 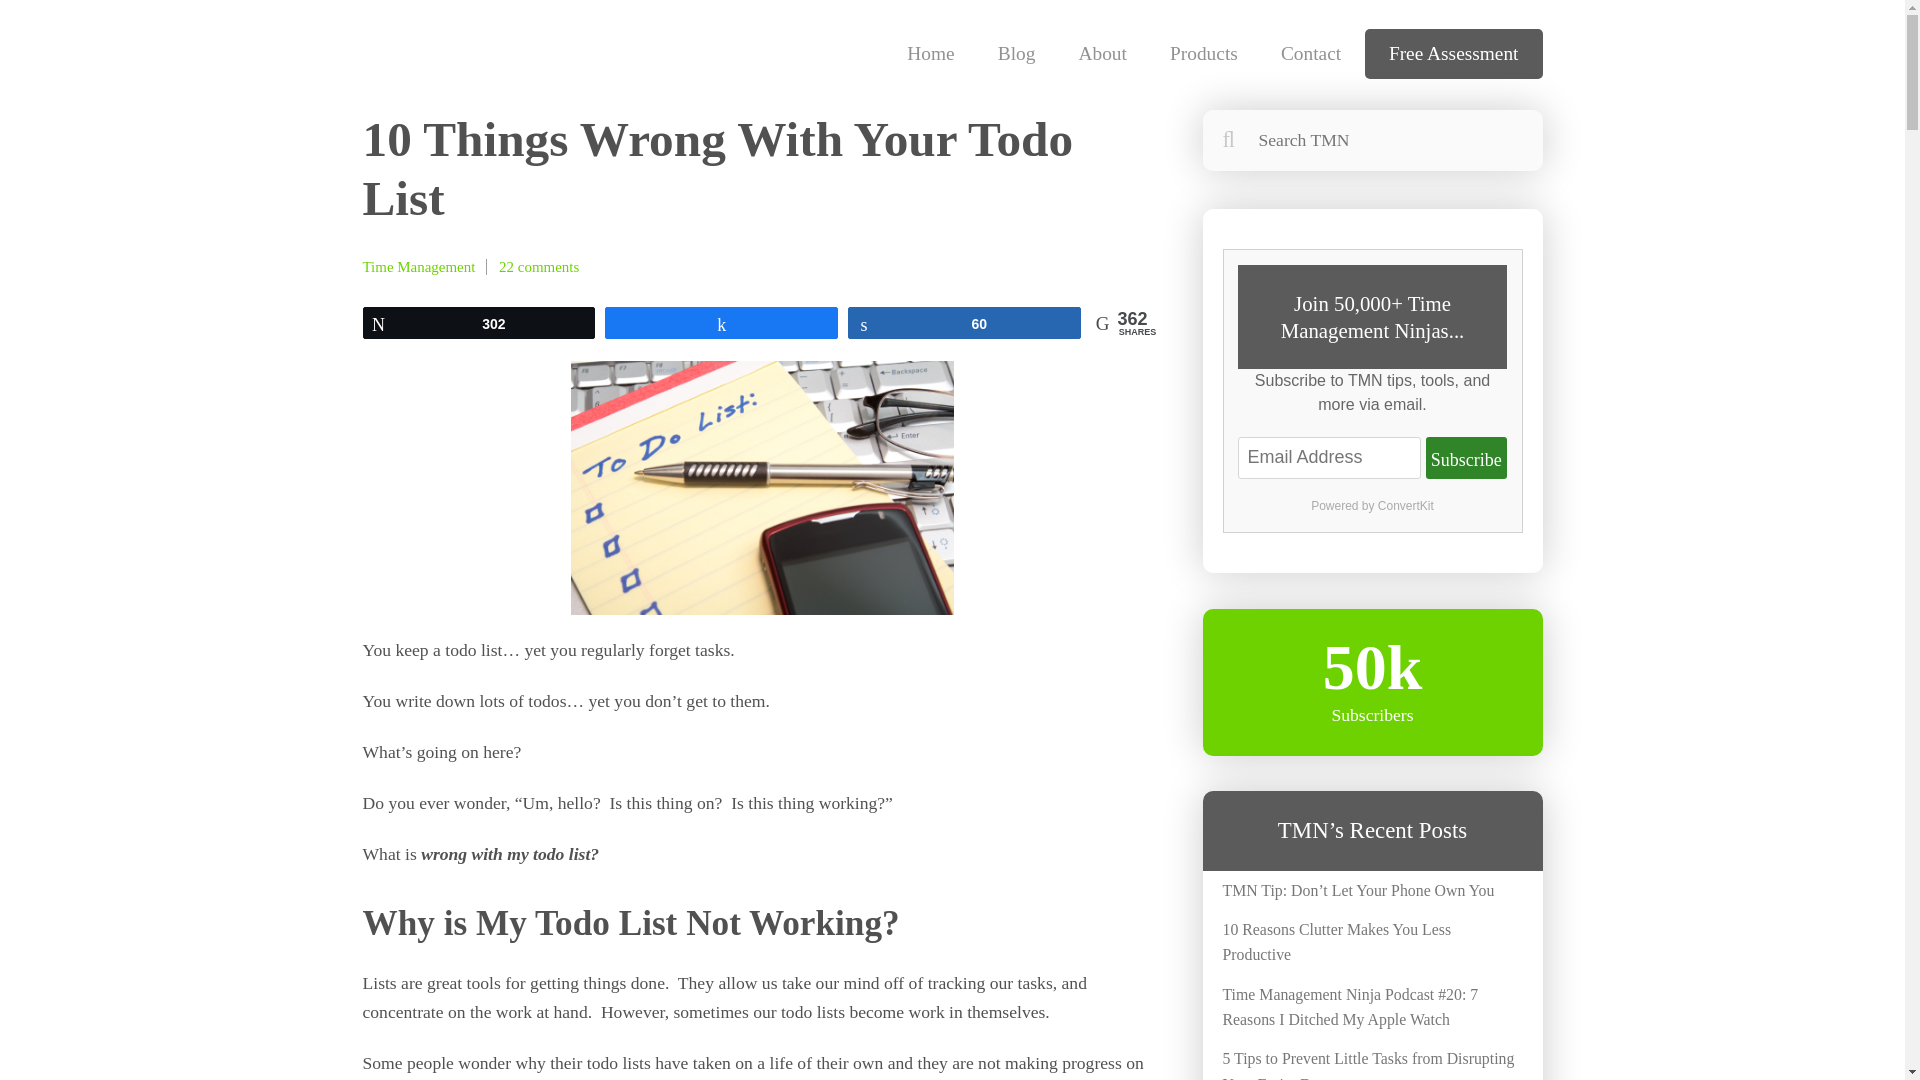 I want to click on Home, so click(x=930, y=54).